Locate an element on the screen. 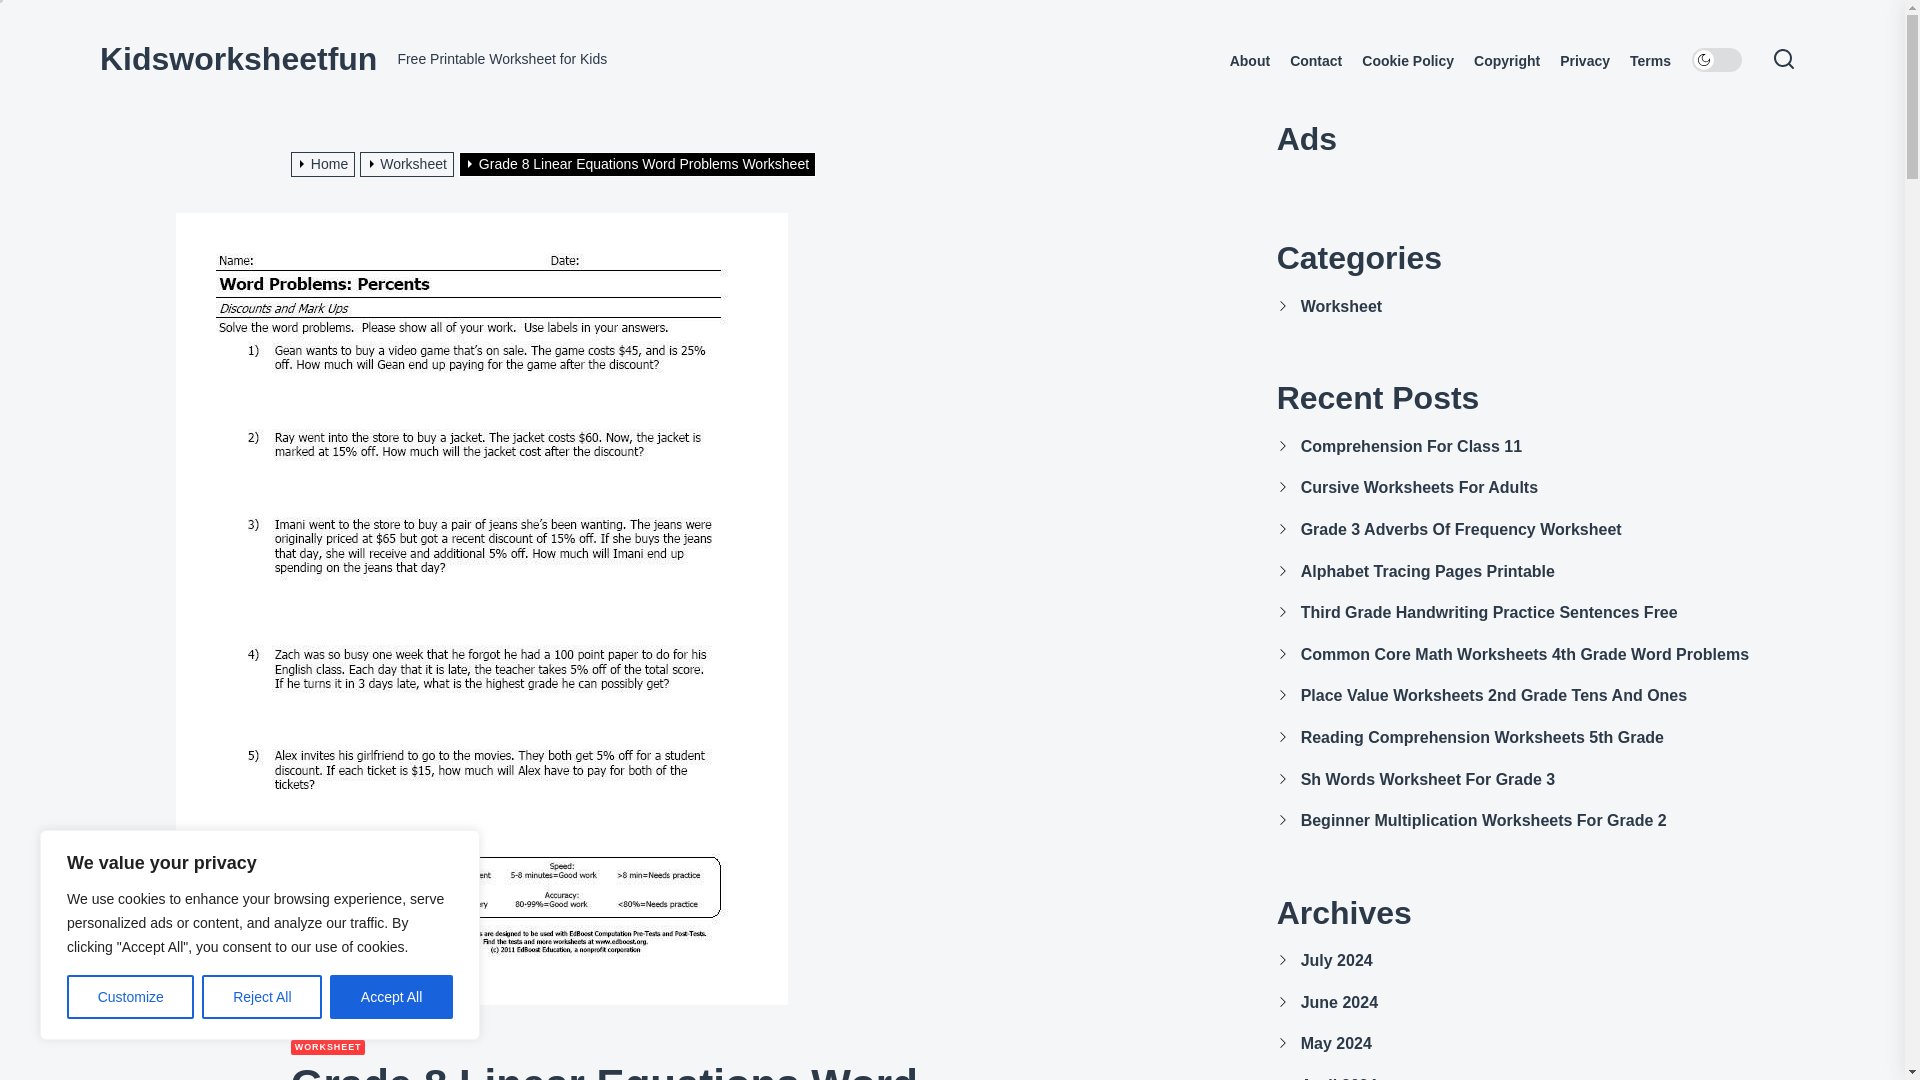  Copyright is located at coordinates (1506, 61).